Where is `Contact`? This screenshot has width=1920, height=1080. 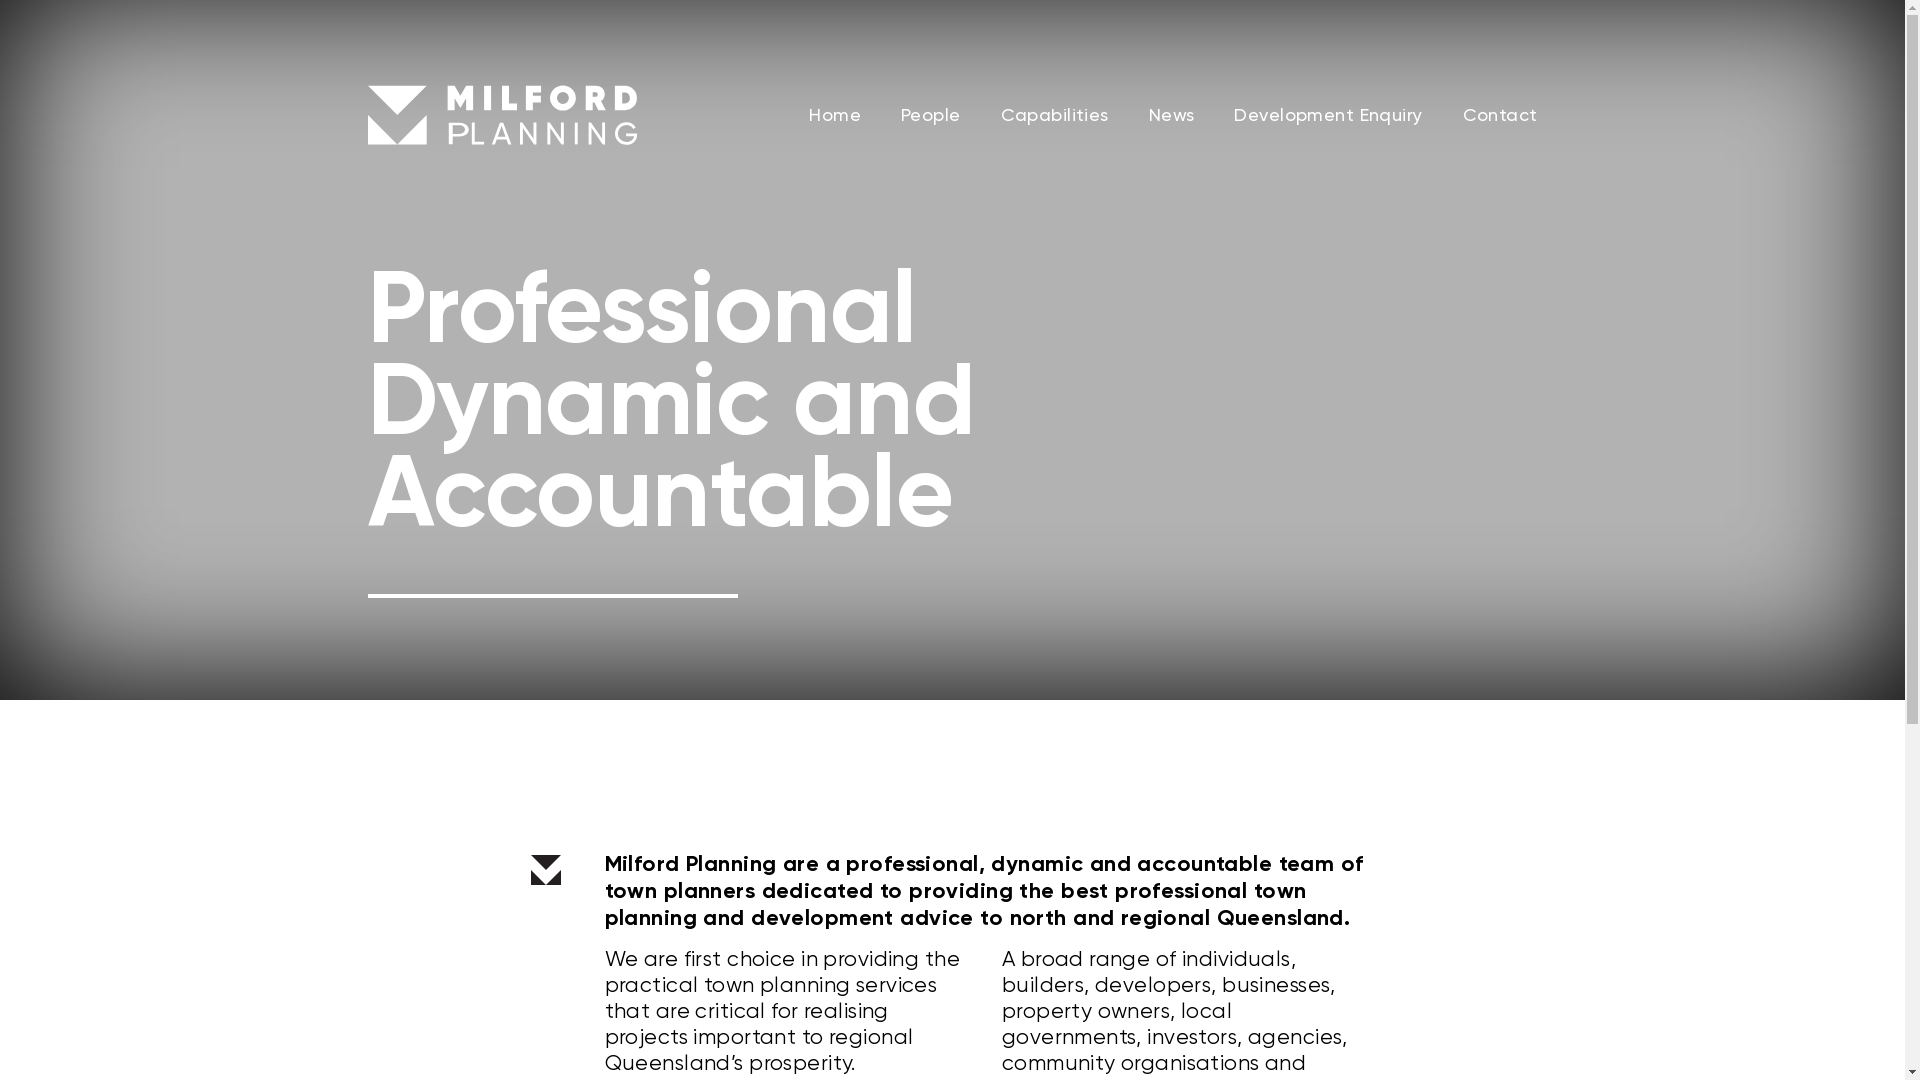 Contact is located at coordinates (1500, 115).